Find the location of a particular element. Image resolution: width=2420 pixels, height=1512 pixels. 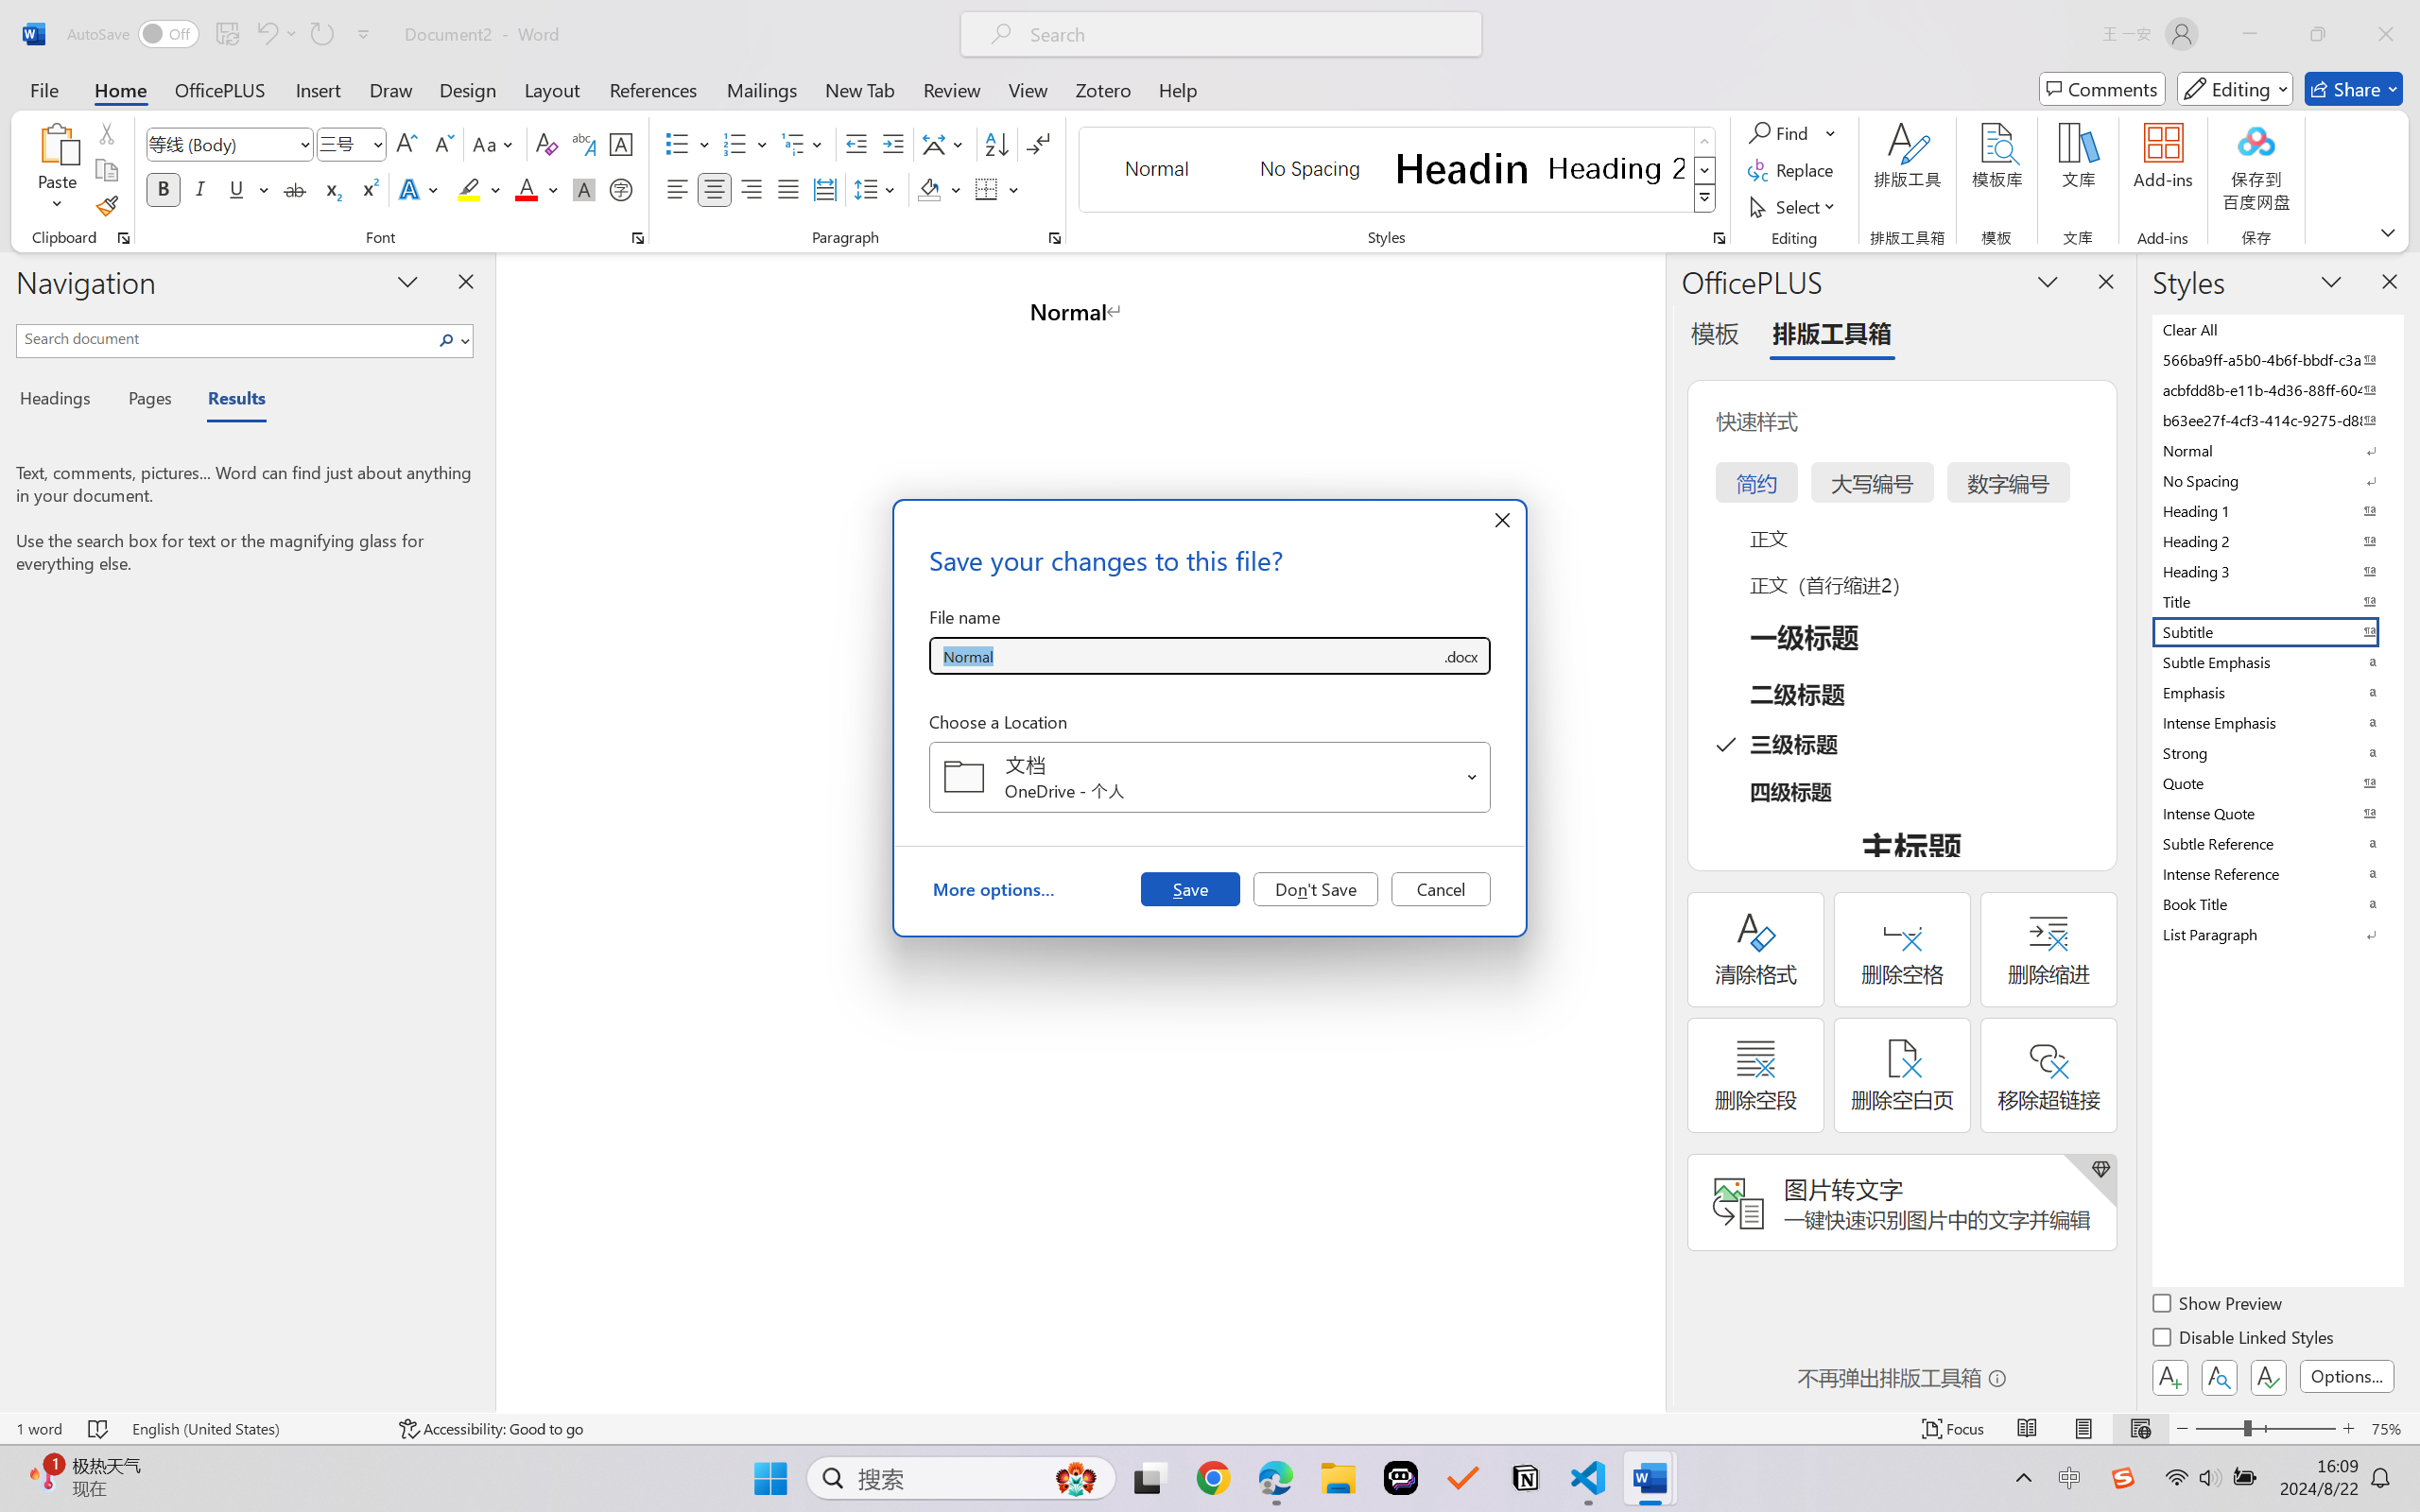

Character Border is located at coordinates (622, 144).